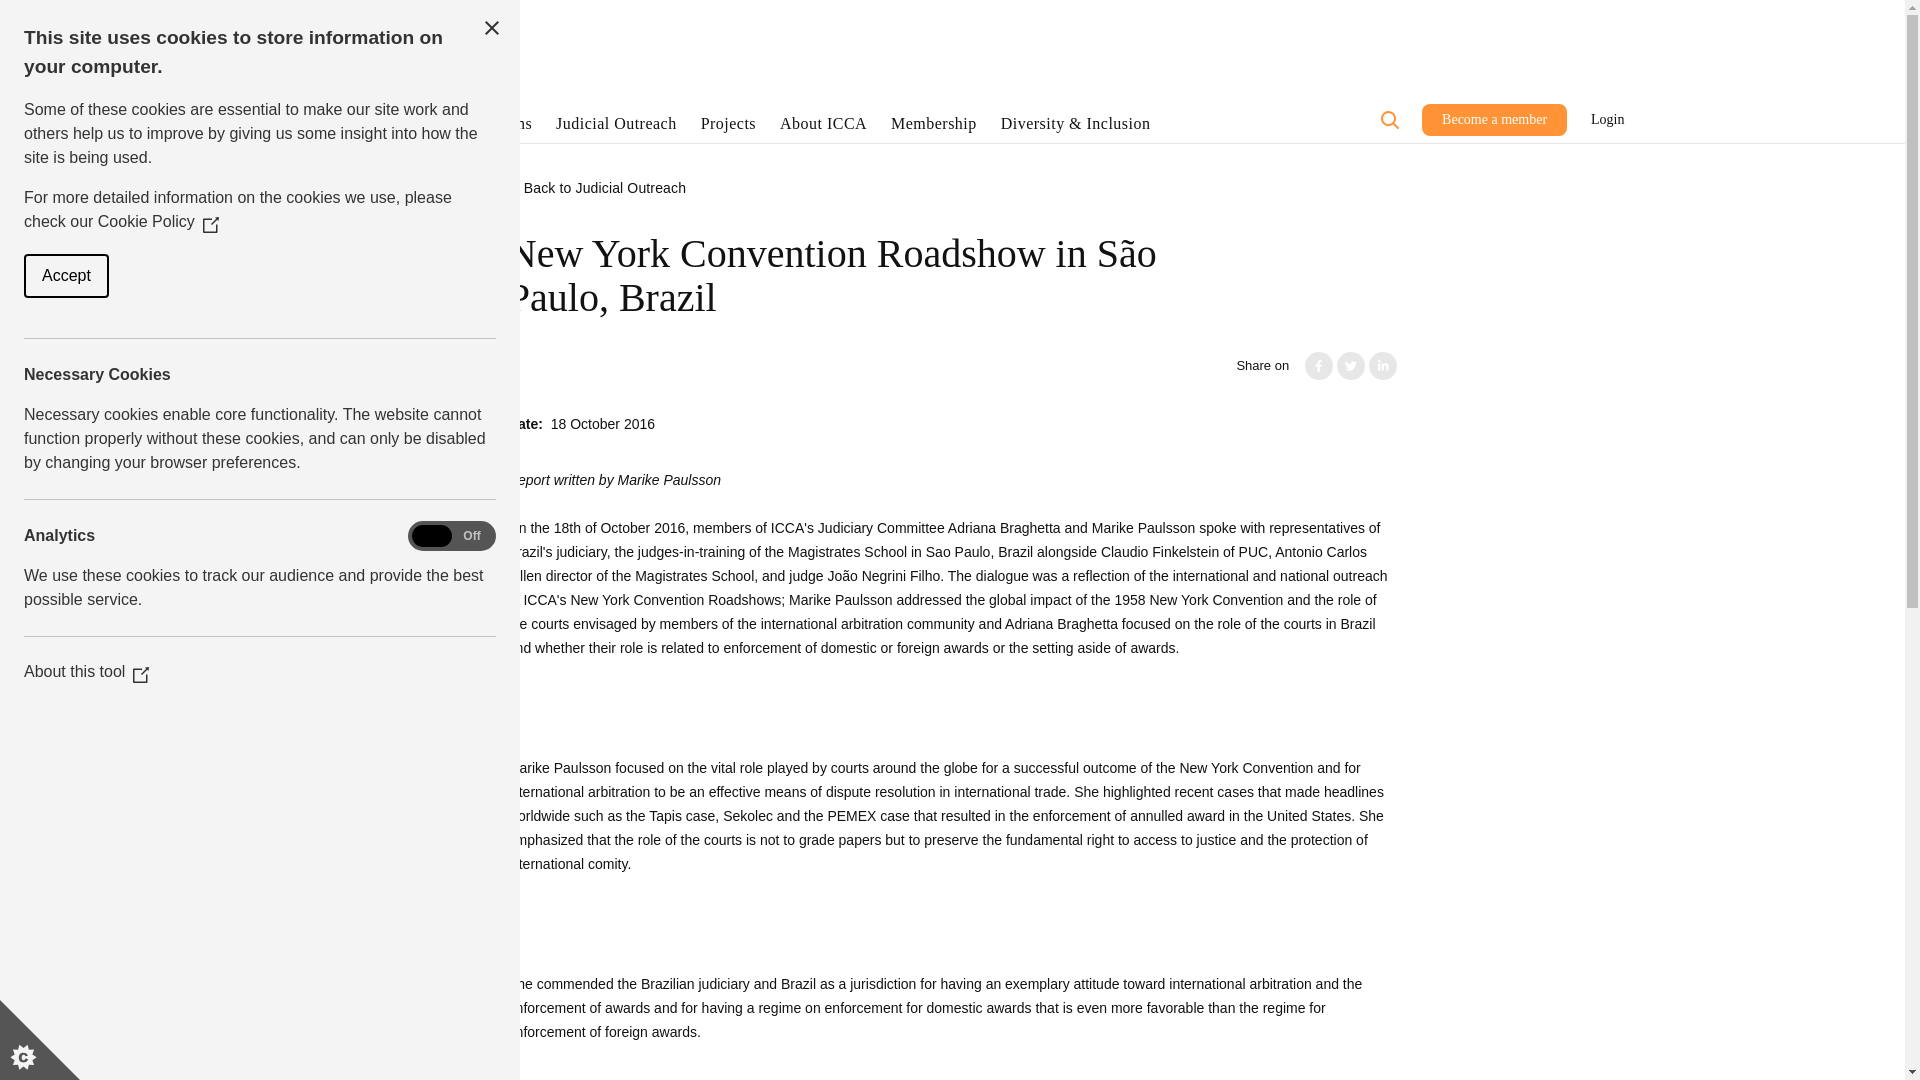 The width and height of the screenshot is (1920, 1080). I want to click on Facebook, so click(1318, 366).